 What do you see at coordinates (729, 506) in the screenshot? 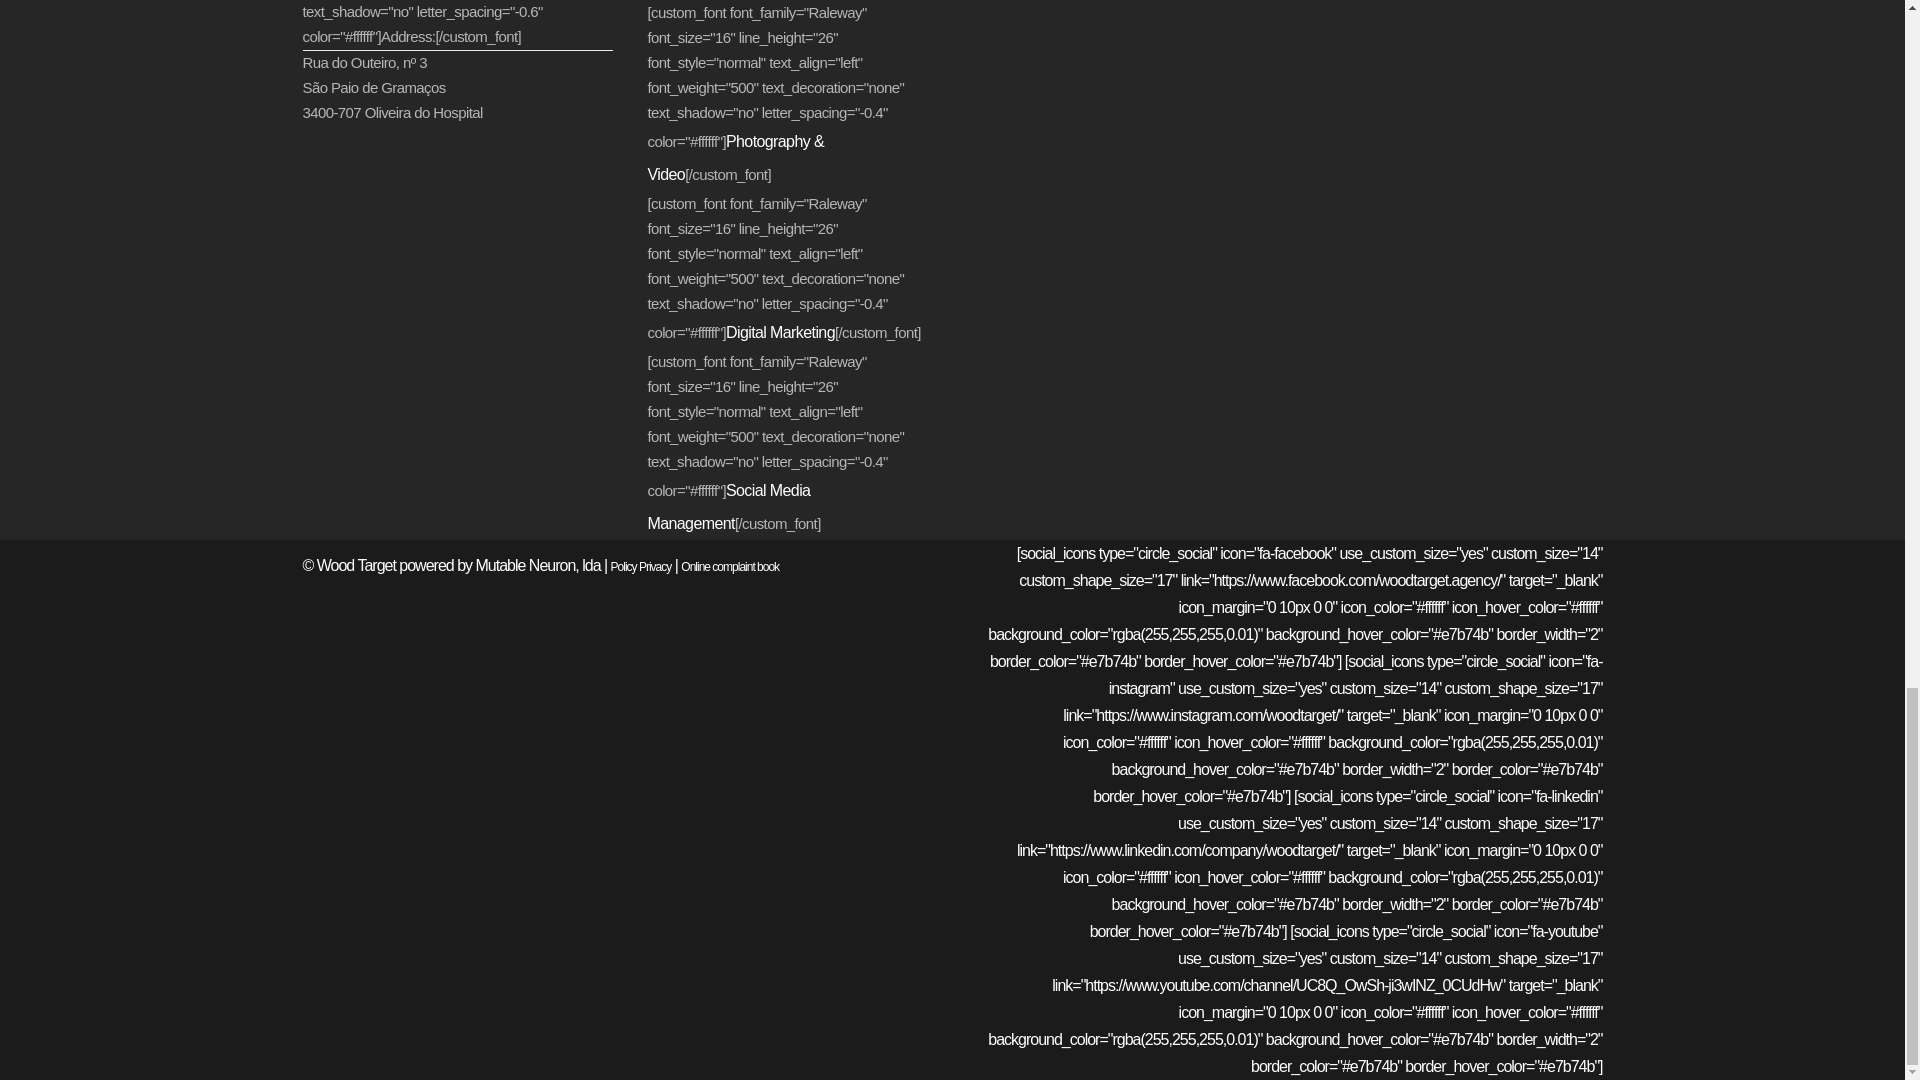
I see `Social Media Management` at bounding box center [729, 506].